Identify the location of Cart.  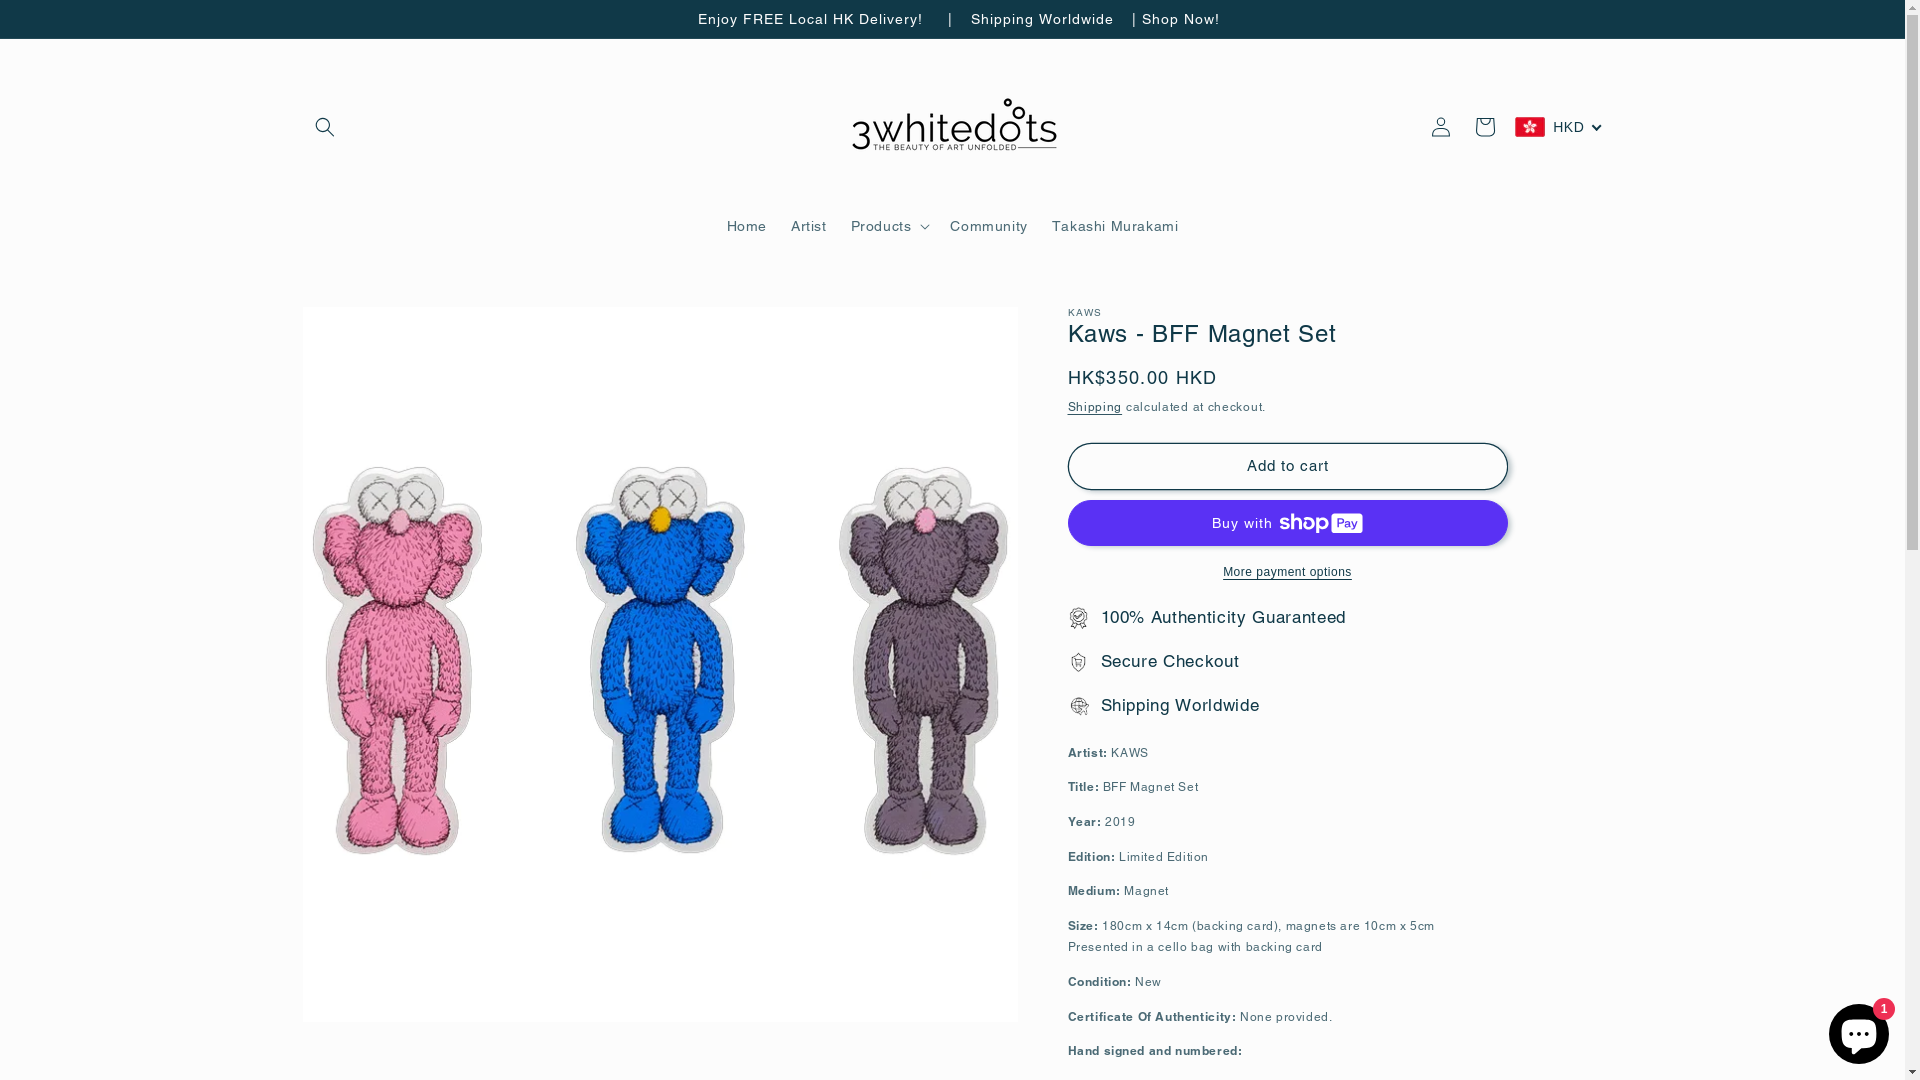
(1485, 127).